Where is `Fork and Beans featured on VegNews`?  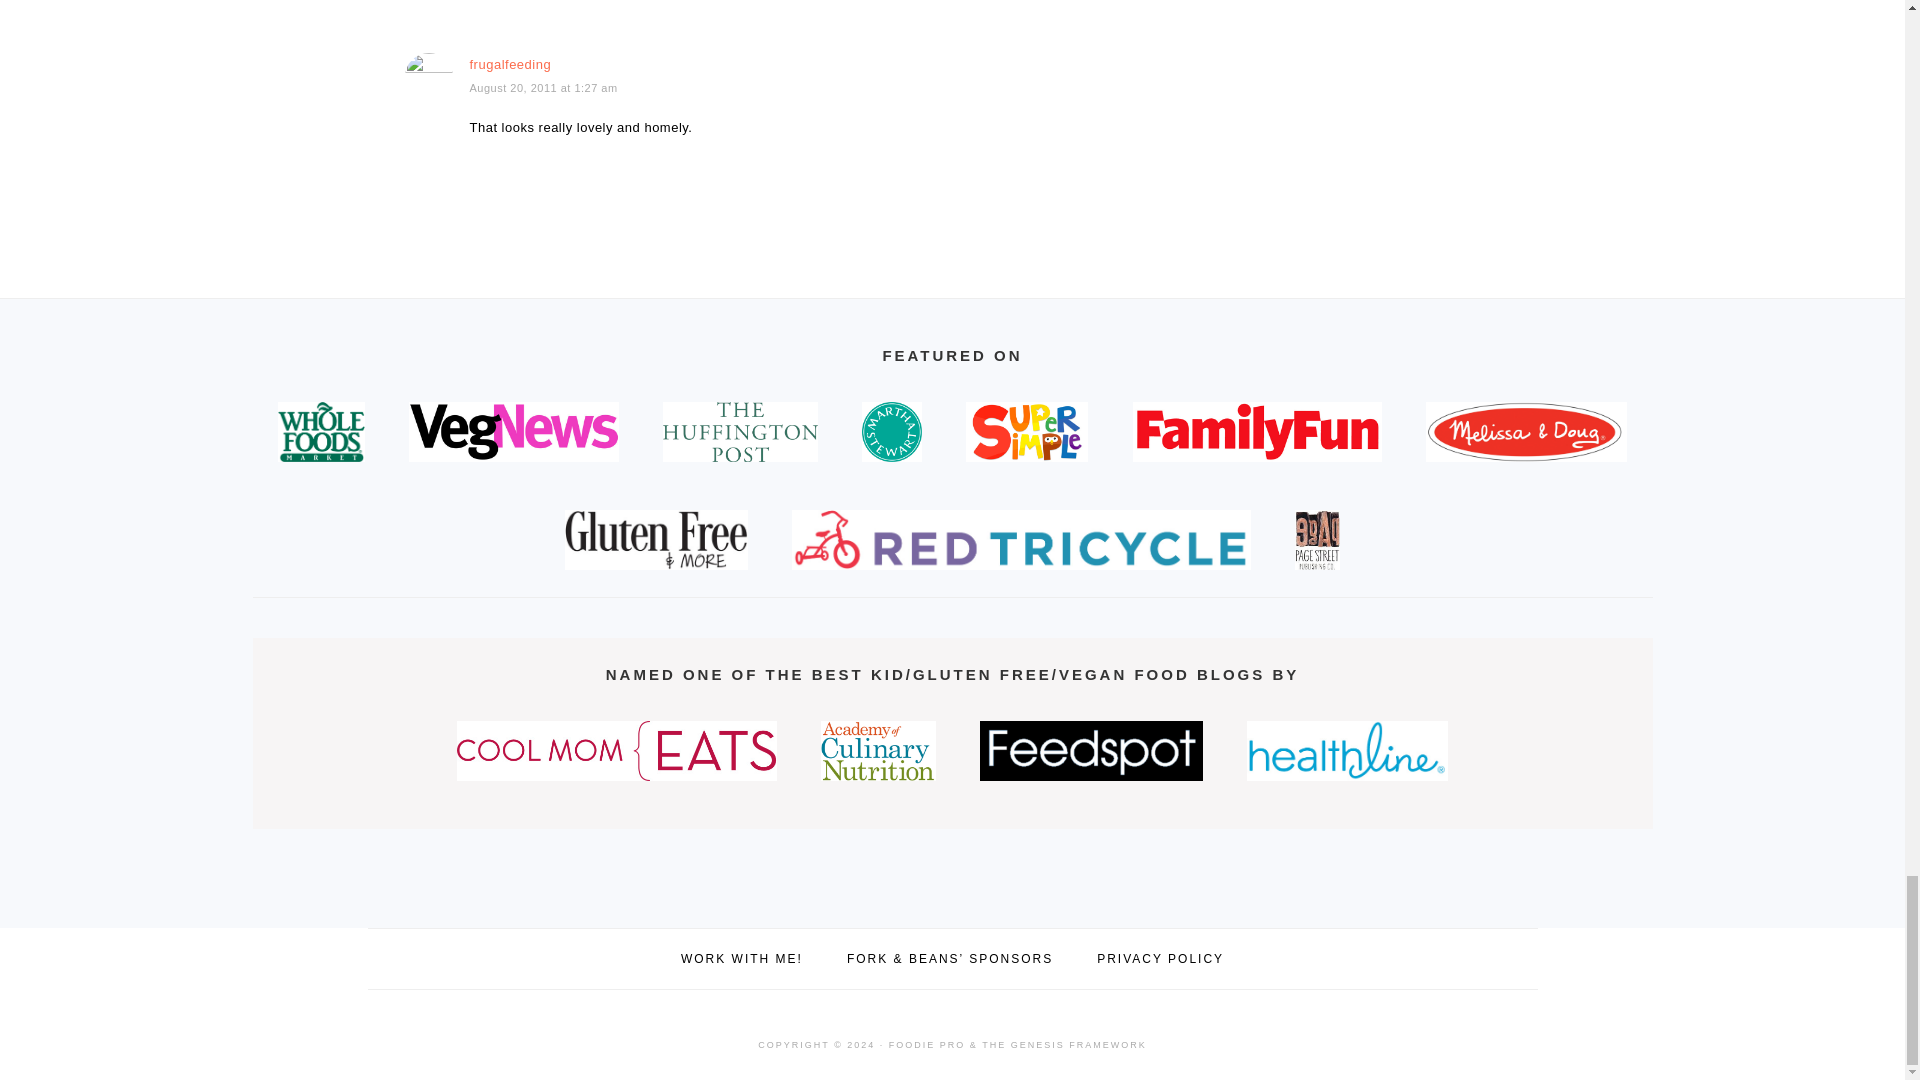 Fork and Beans featured on VegNews is located at coordinates (514, 432).